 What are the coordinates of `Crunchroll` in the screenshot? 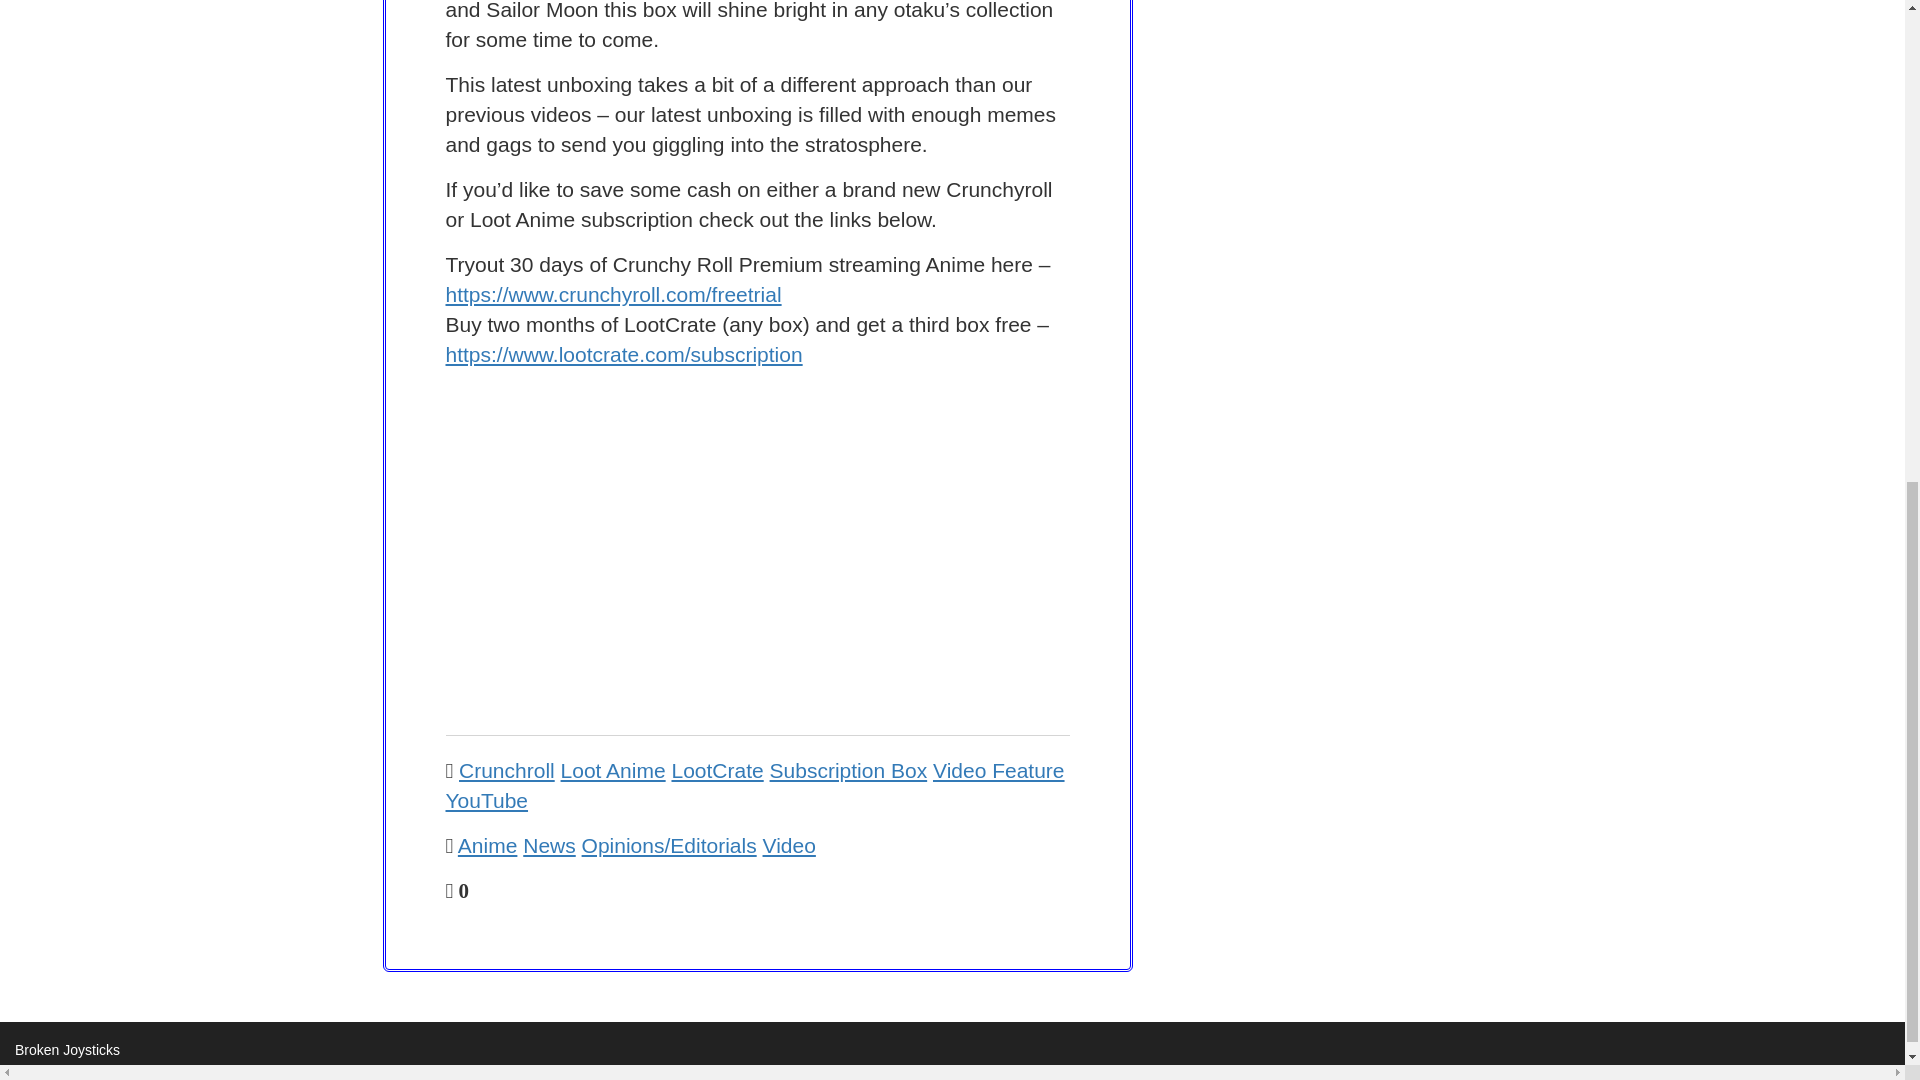 It's located at (506, 770).